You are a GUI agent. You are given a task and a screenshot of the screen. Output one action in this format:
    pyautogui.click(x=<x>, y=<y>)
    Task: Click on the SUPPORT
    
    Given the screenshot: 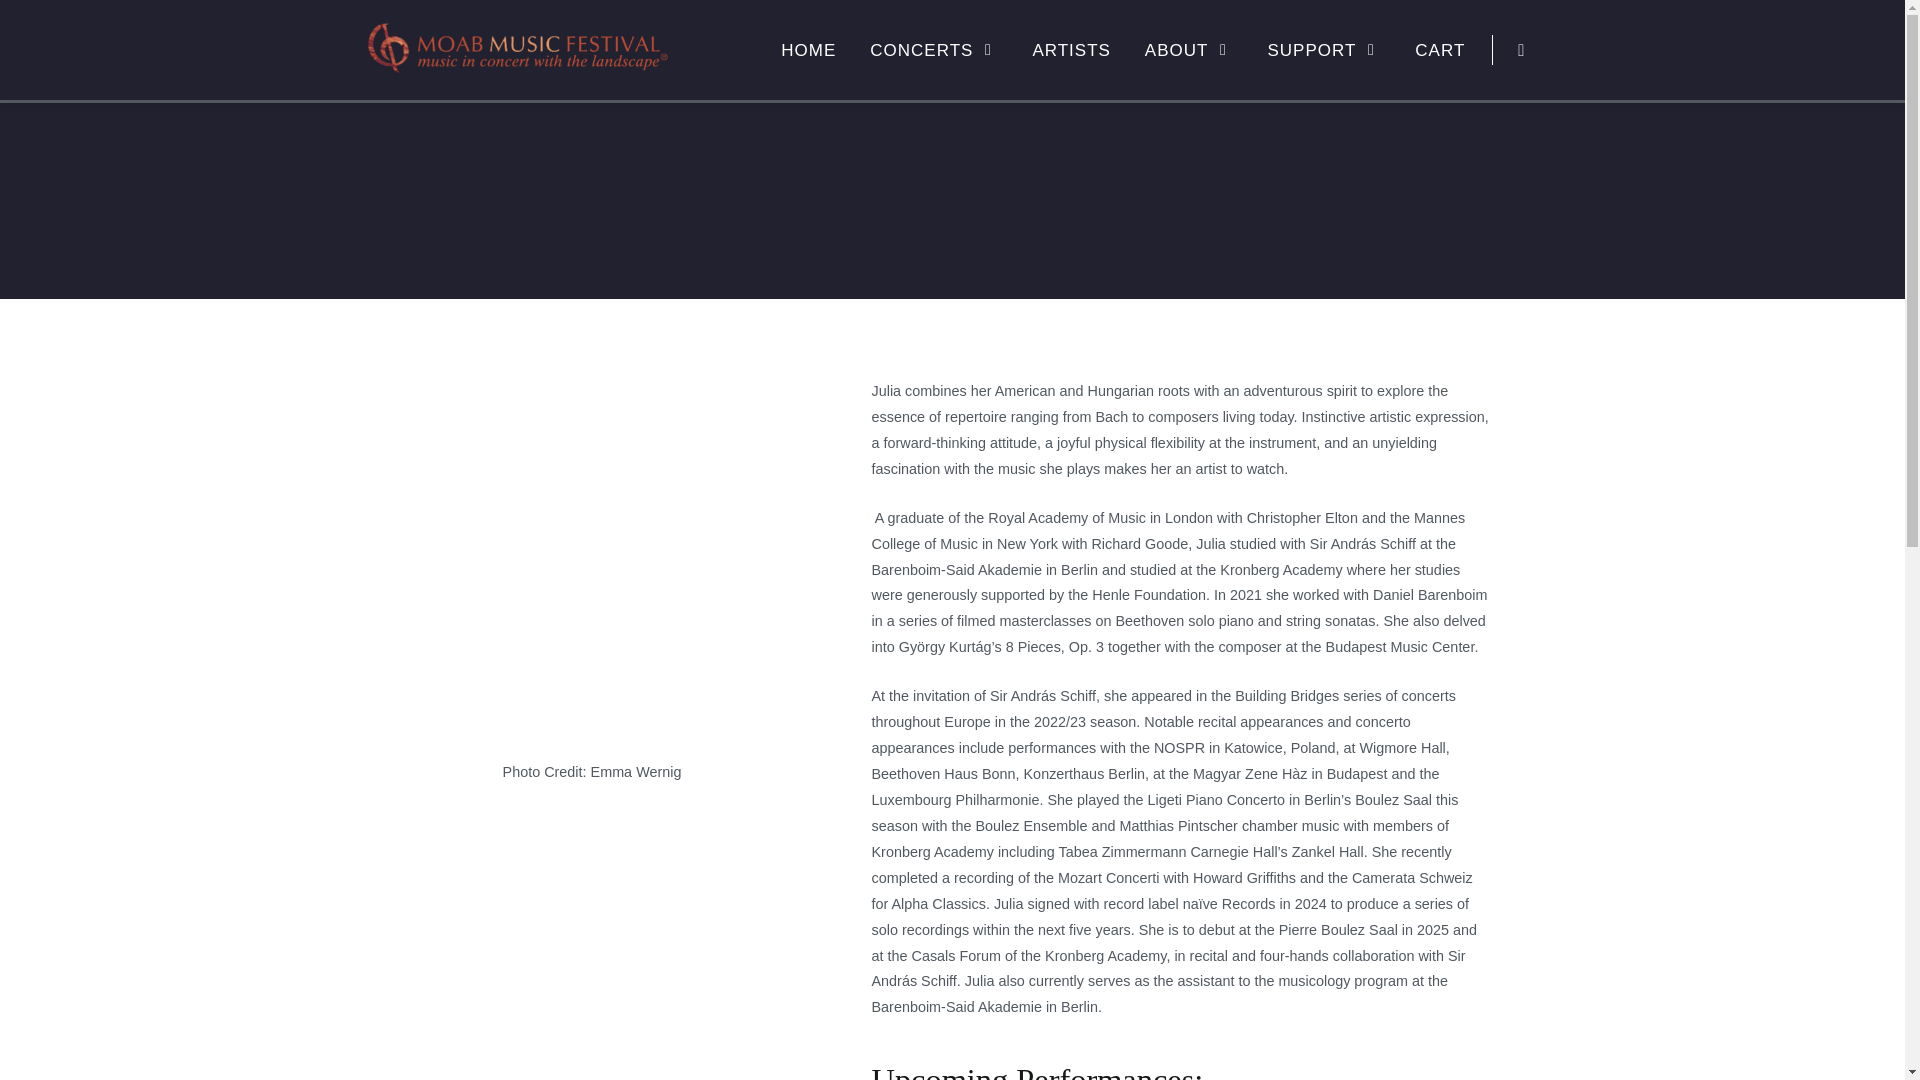 What is the action you would take?
    pyautogui.click(x=1323, y=50)
    